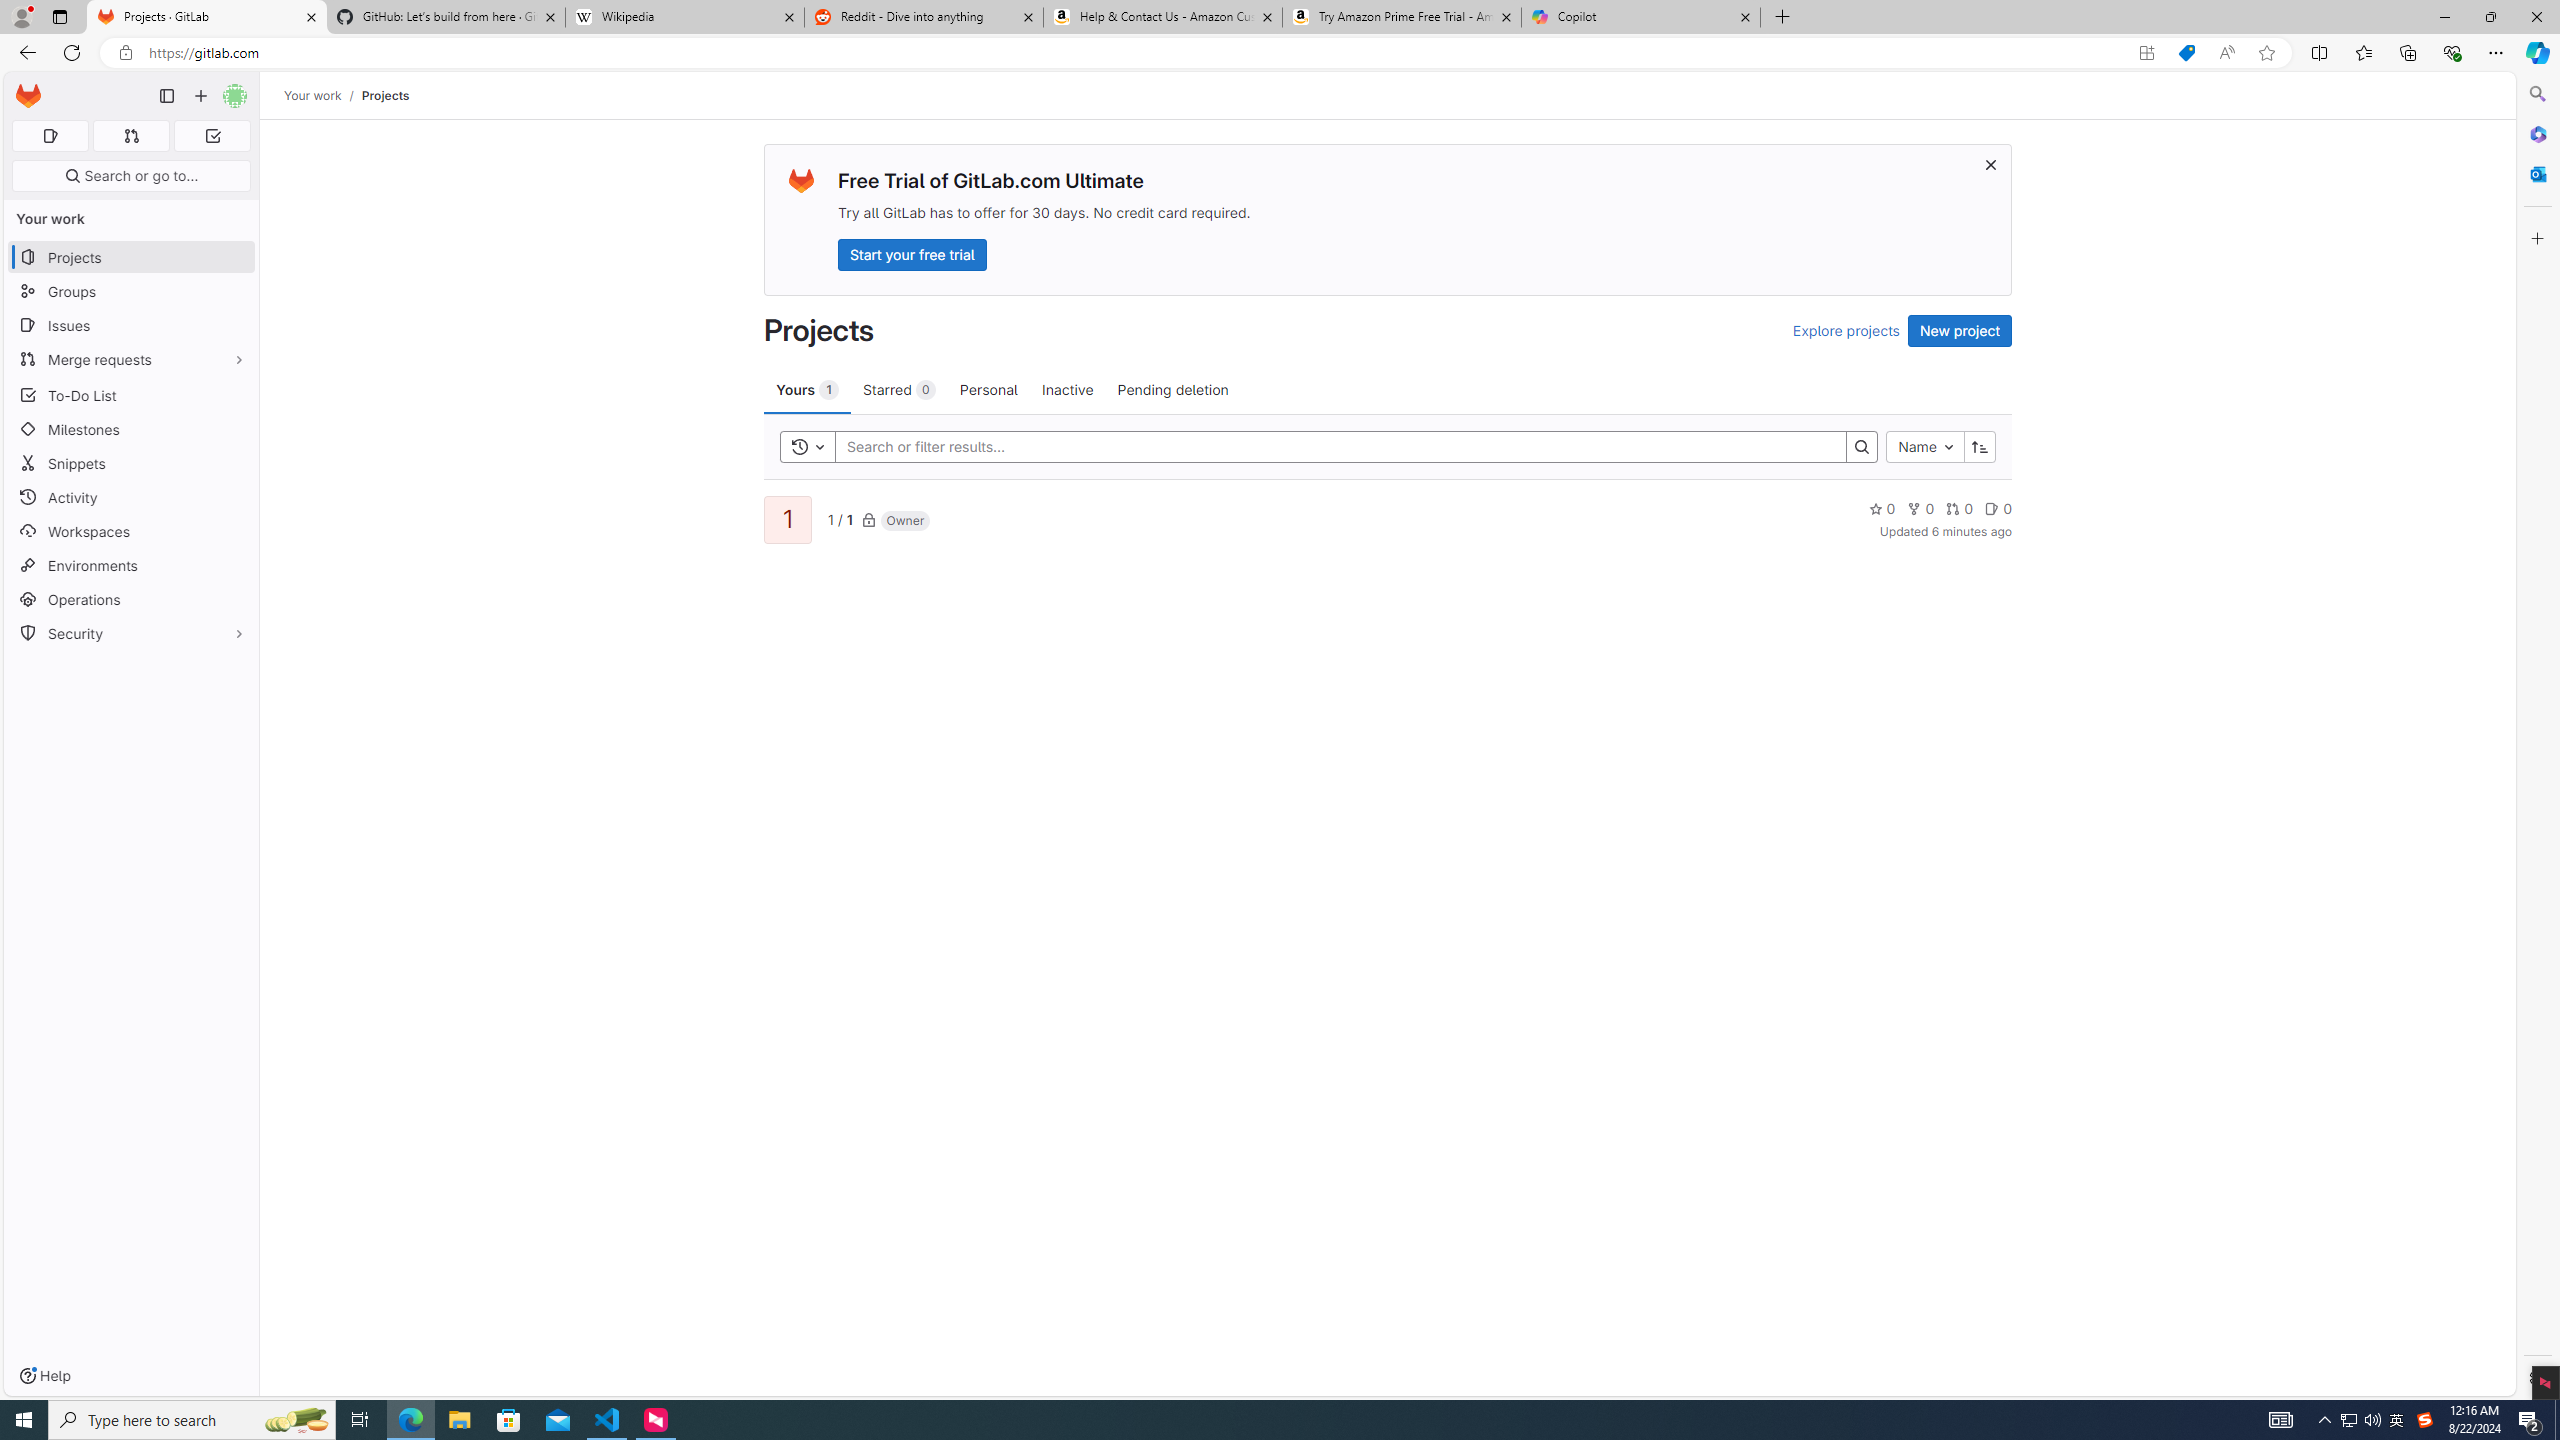 This screenshot has height=1440, width=2560. What do you see at coordinates (1998, 508) in the screenshot?
I see `0` at bounding box center [1998, 508].